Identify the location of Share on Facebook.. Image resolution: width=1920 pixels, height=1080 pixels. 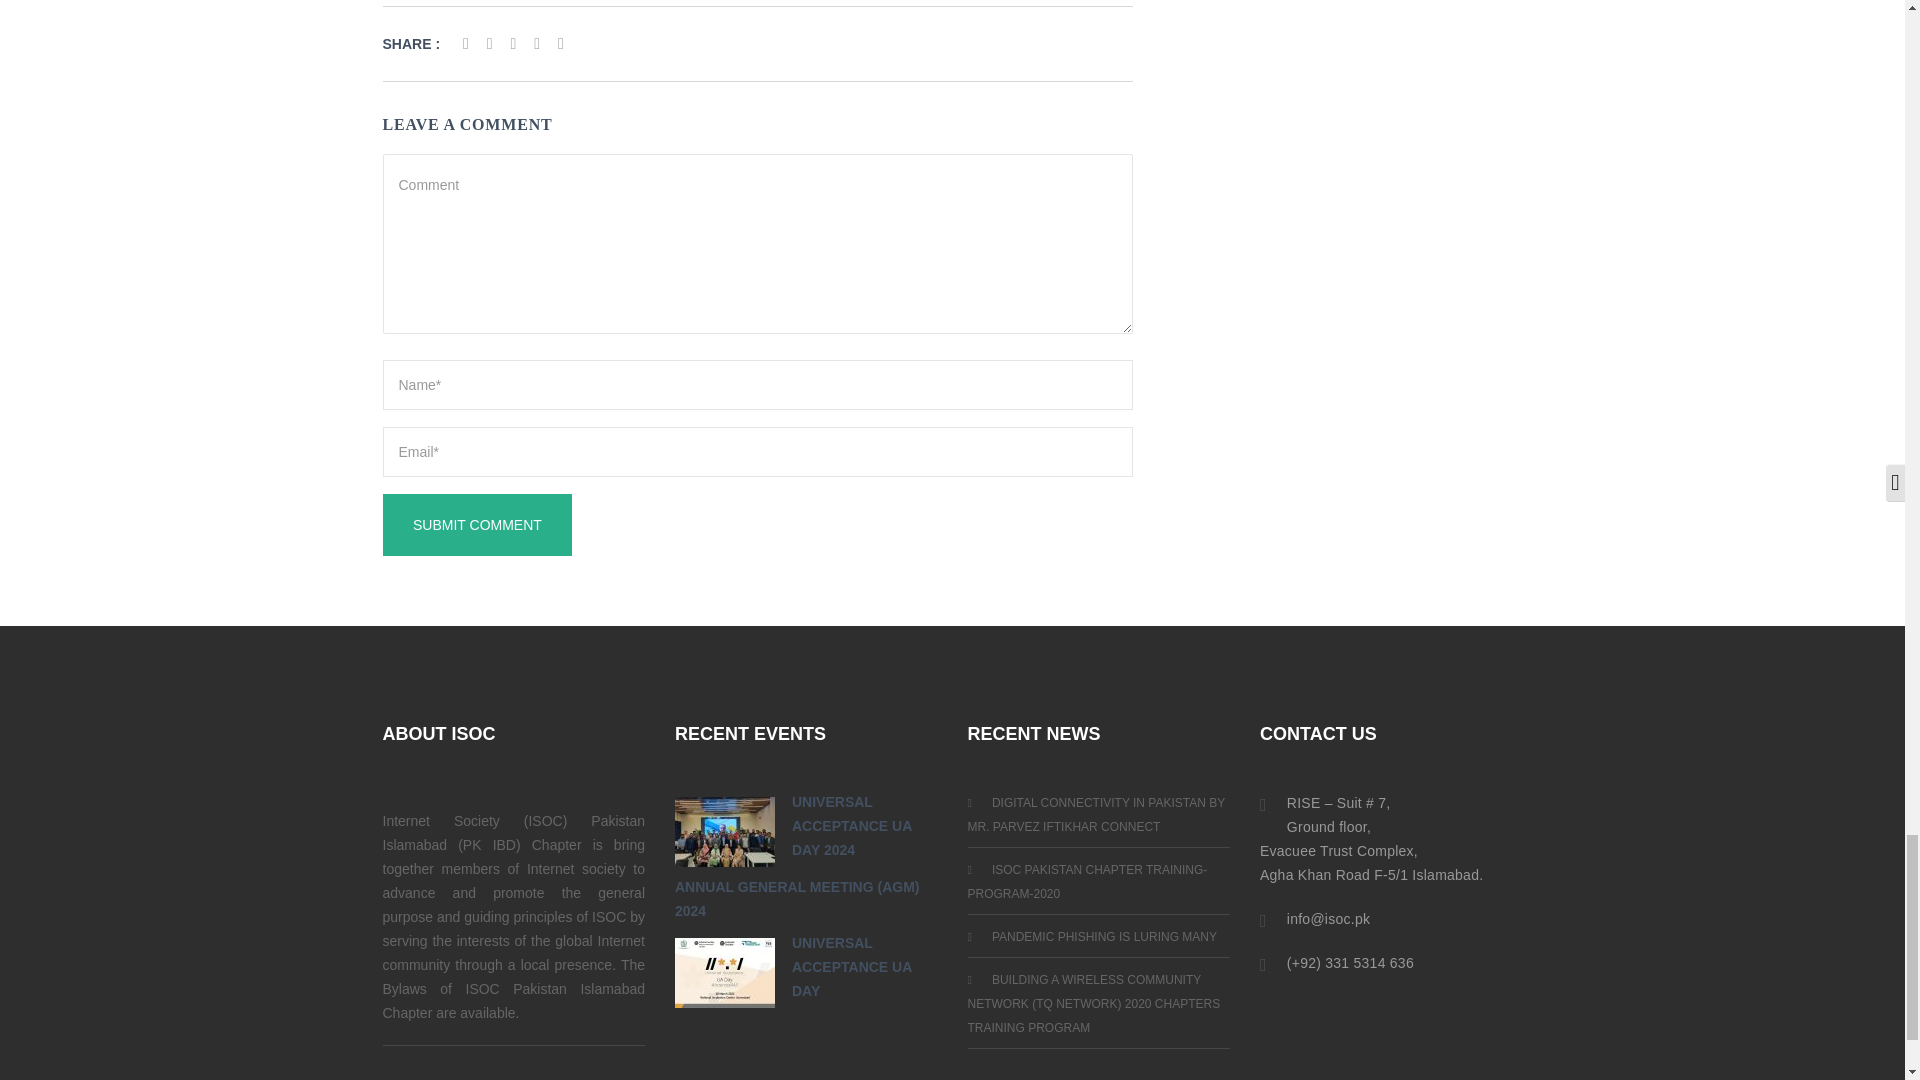
(466, 43).